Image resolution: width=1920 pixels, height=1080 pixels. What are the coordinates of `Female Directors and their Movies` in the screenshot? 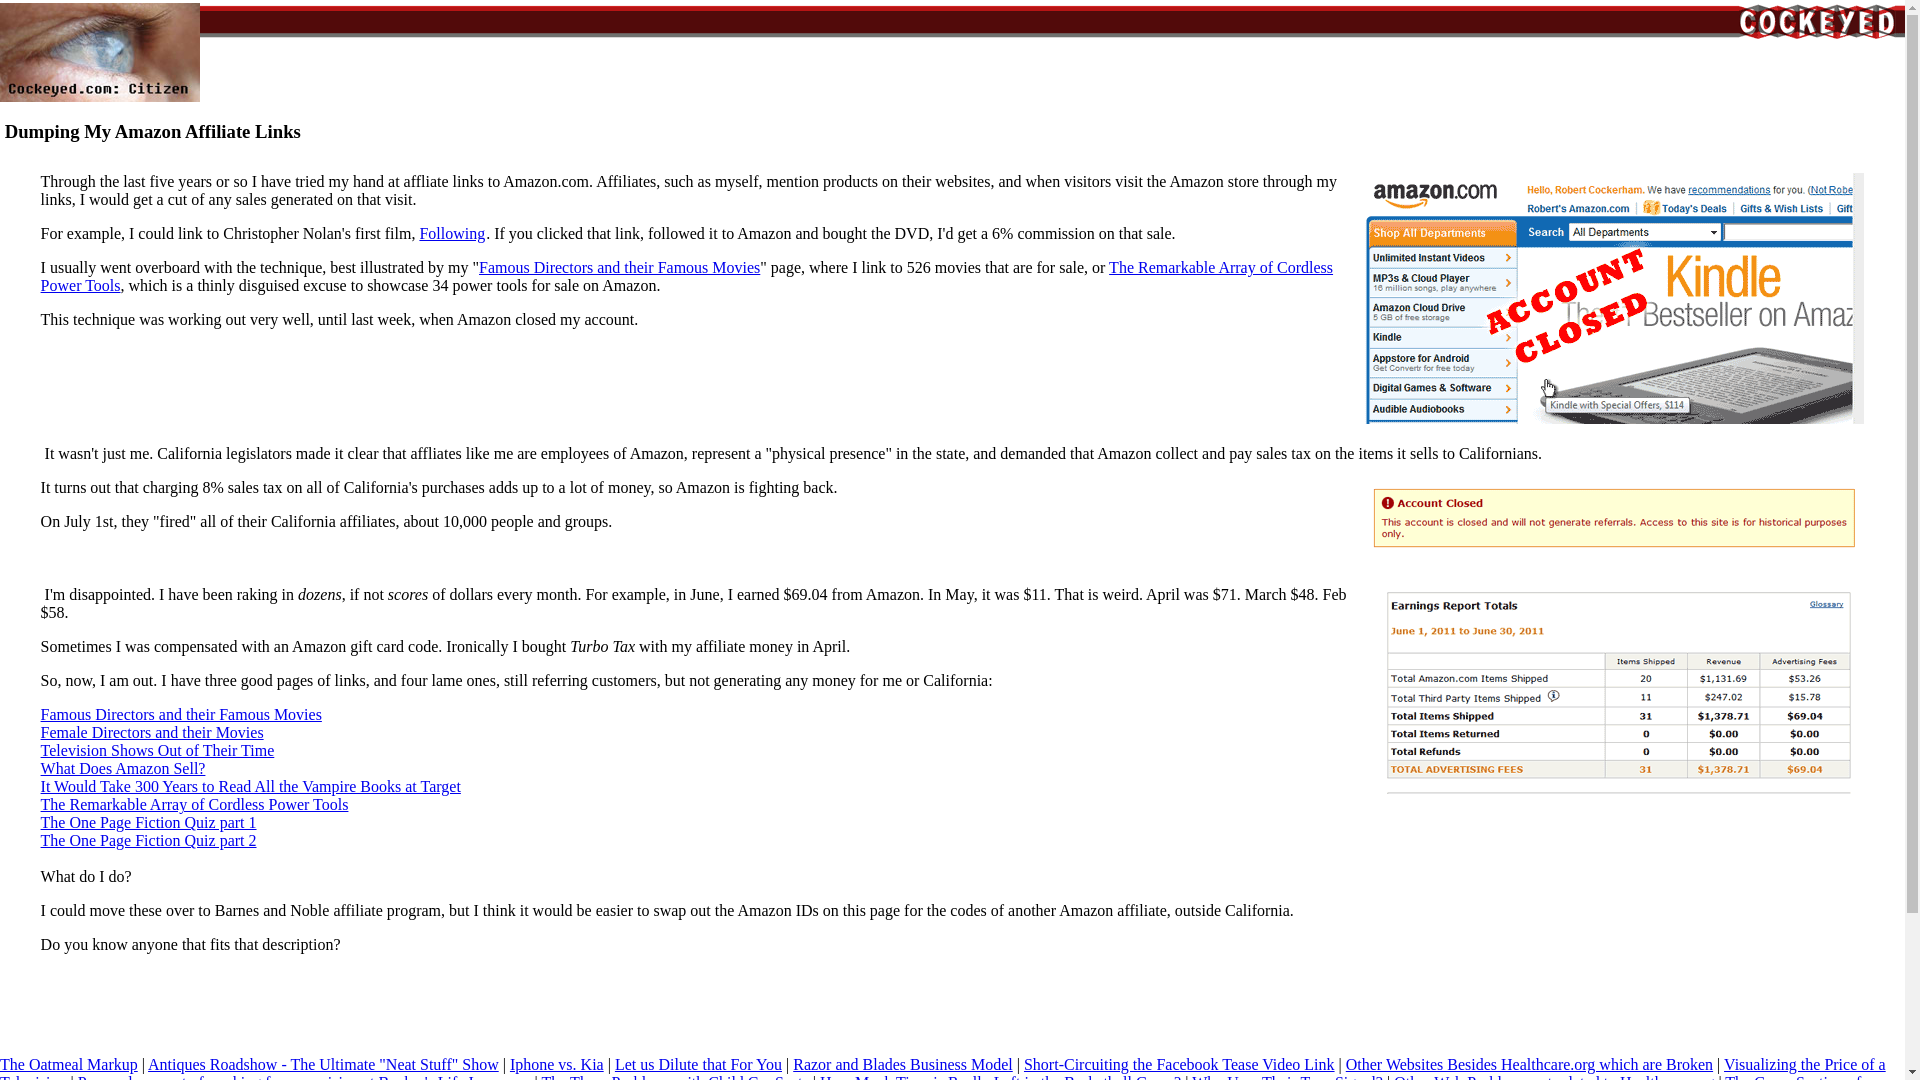 It's located at (152, 732).